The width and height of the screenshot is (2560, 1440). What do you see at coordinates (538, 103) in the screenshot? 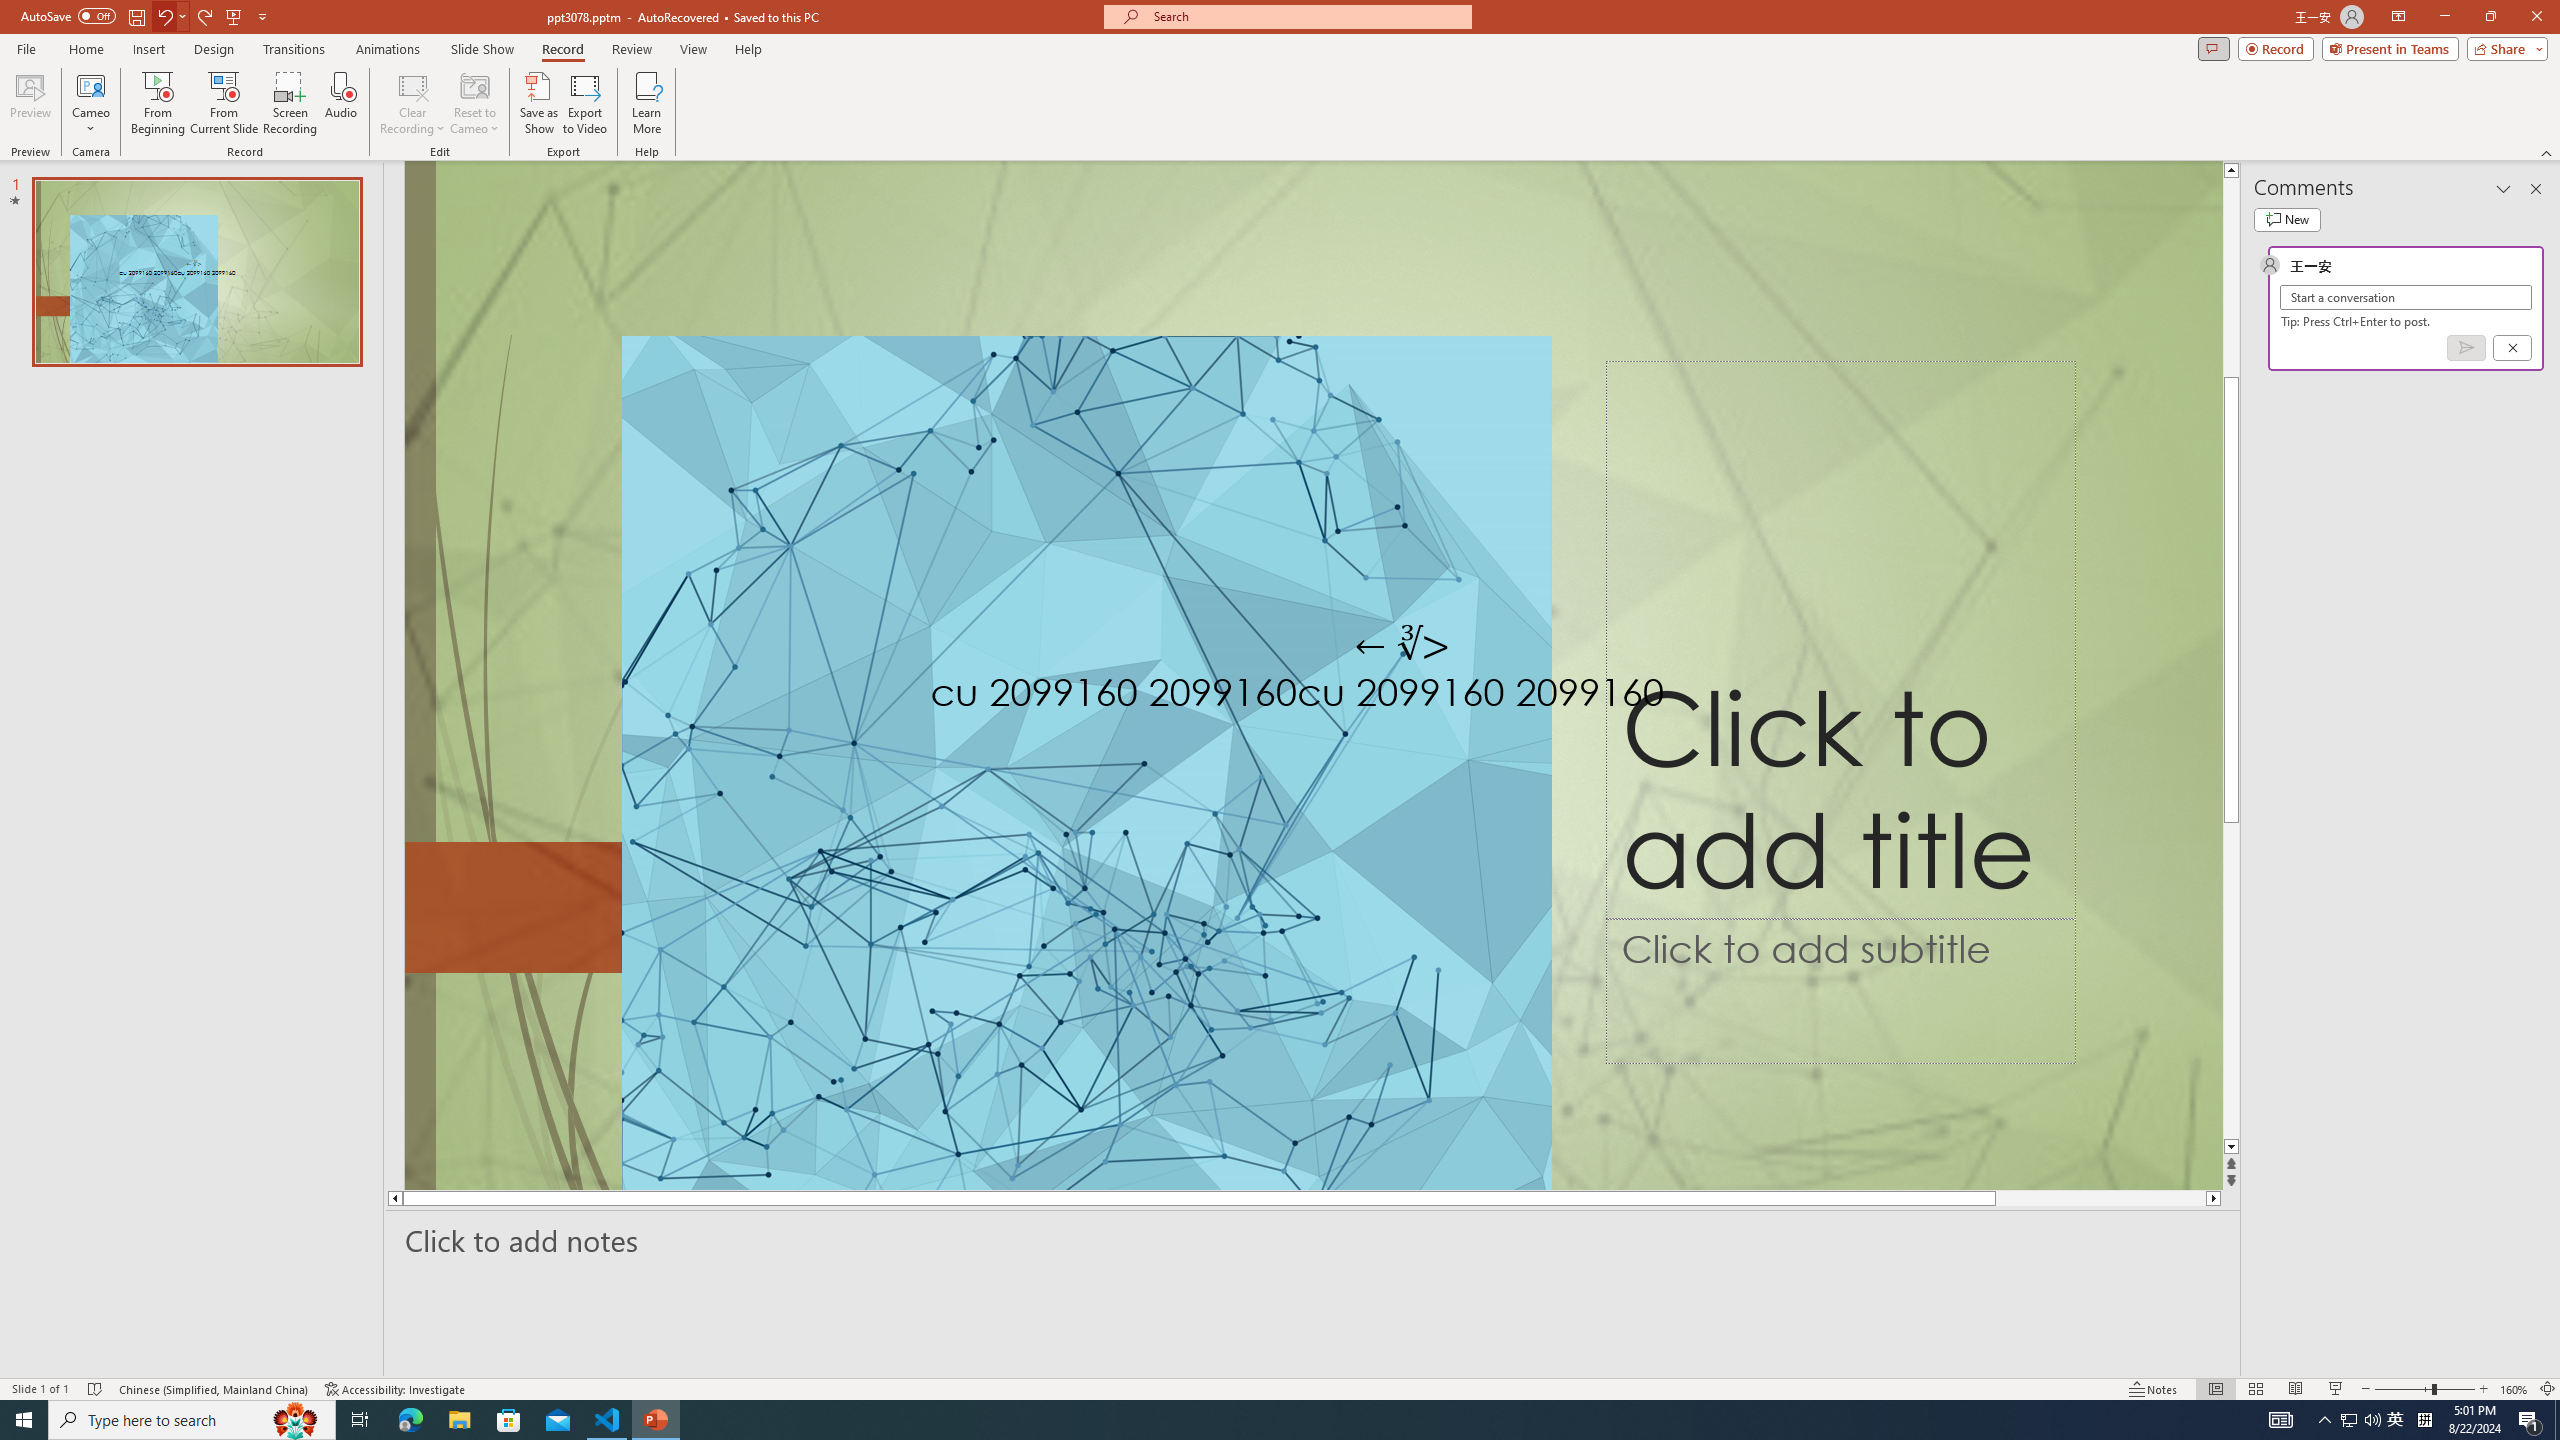
I see `Save as Show` at bounding box center [538, 103].